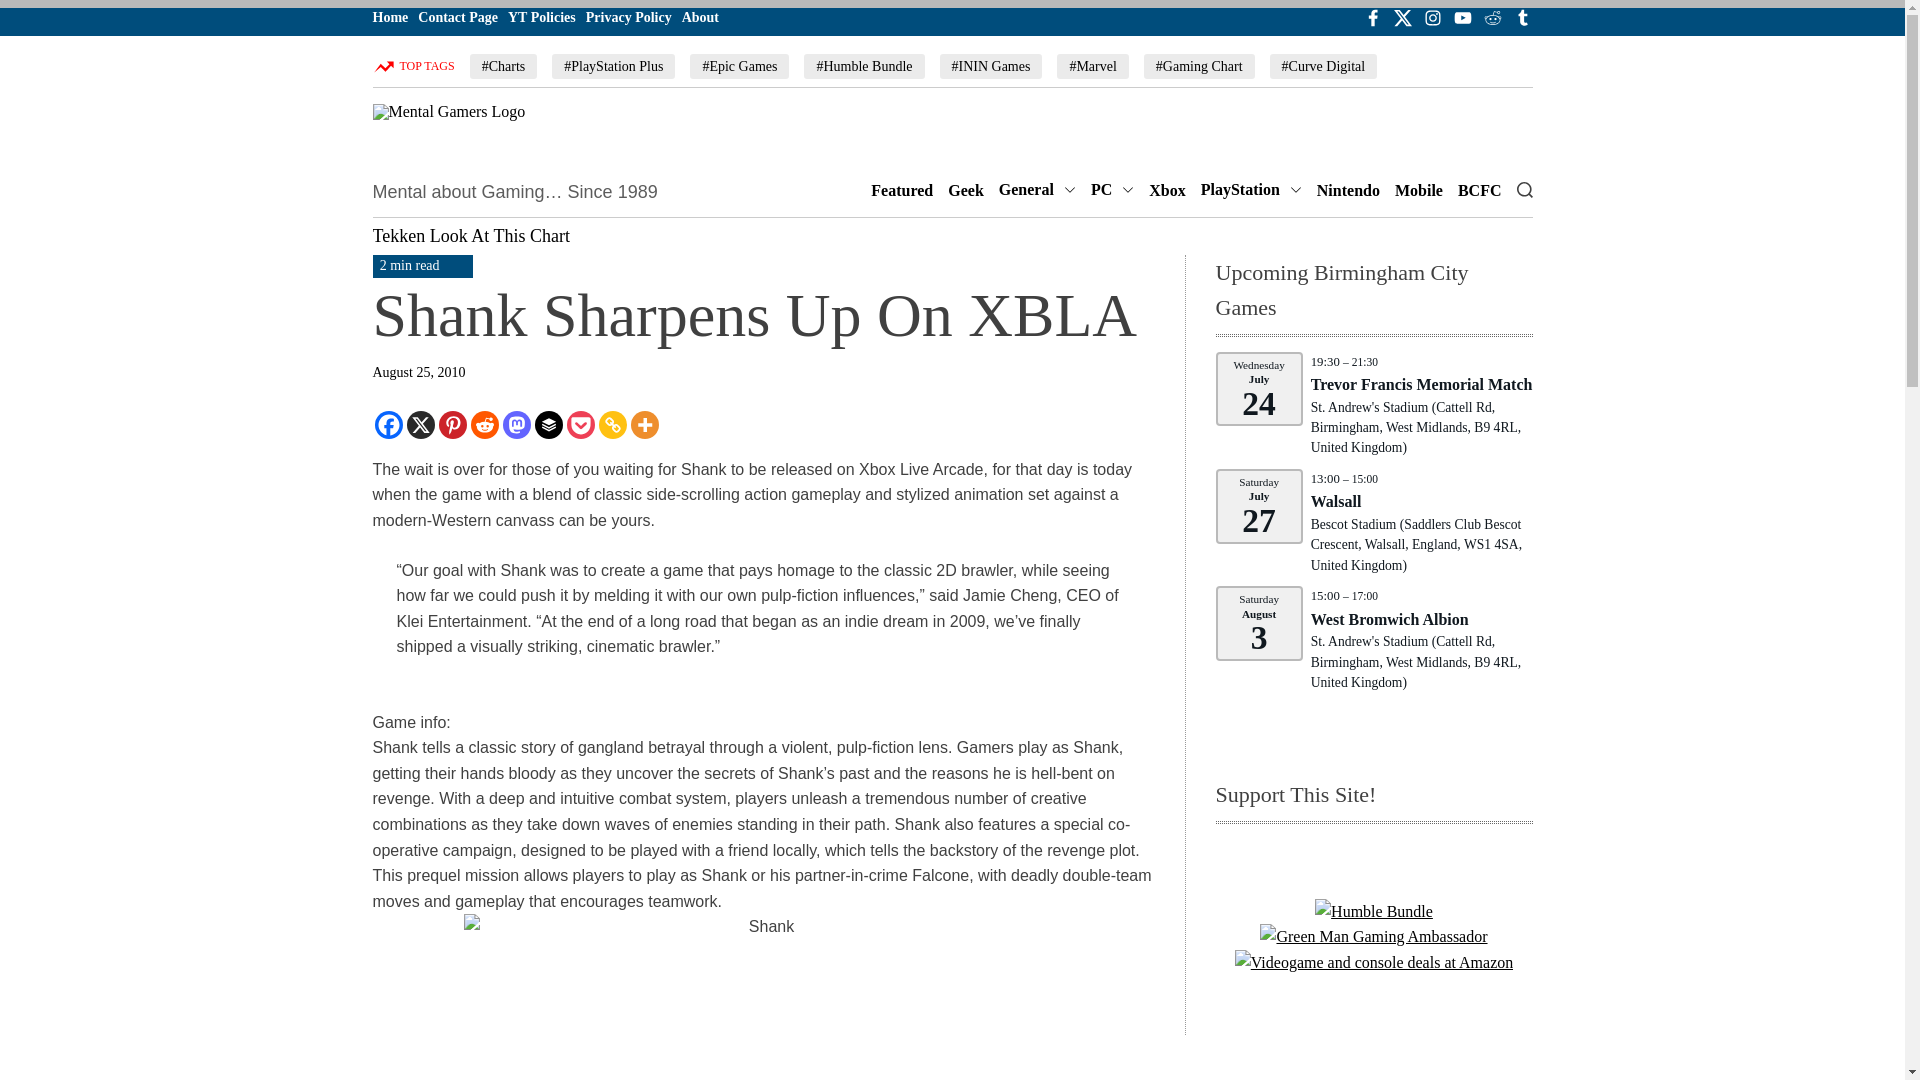  What do you see at coordinates (644, 424) in the screenshot?
I see `More` at bounding box center [644, 424].